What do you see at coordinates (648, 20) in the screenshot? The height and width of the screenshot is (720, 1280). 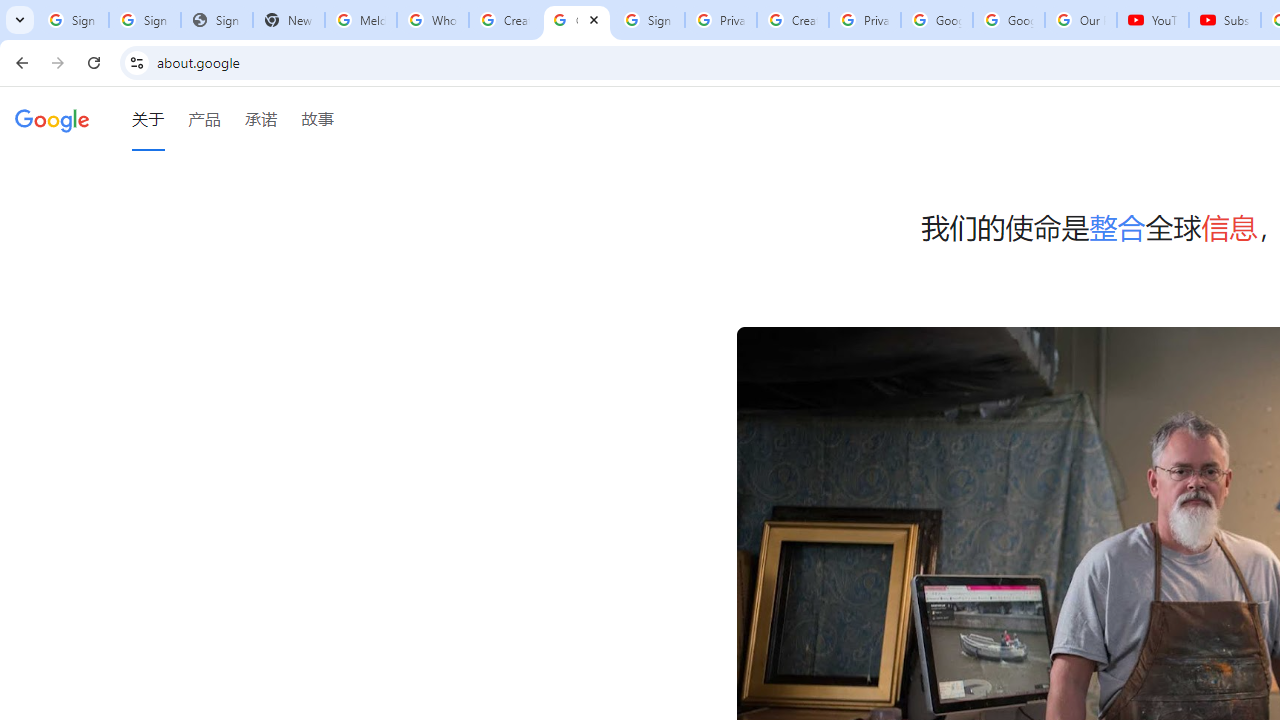 I see `Sign in - Google Accounts` at bounding box center [648, 20].